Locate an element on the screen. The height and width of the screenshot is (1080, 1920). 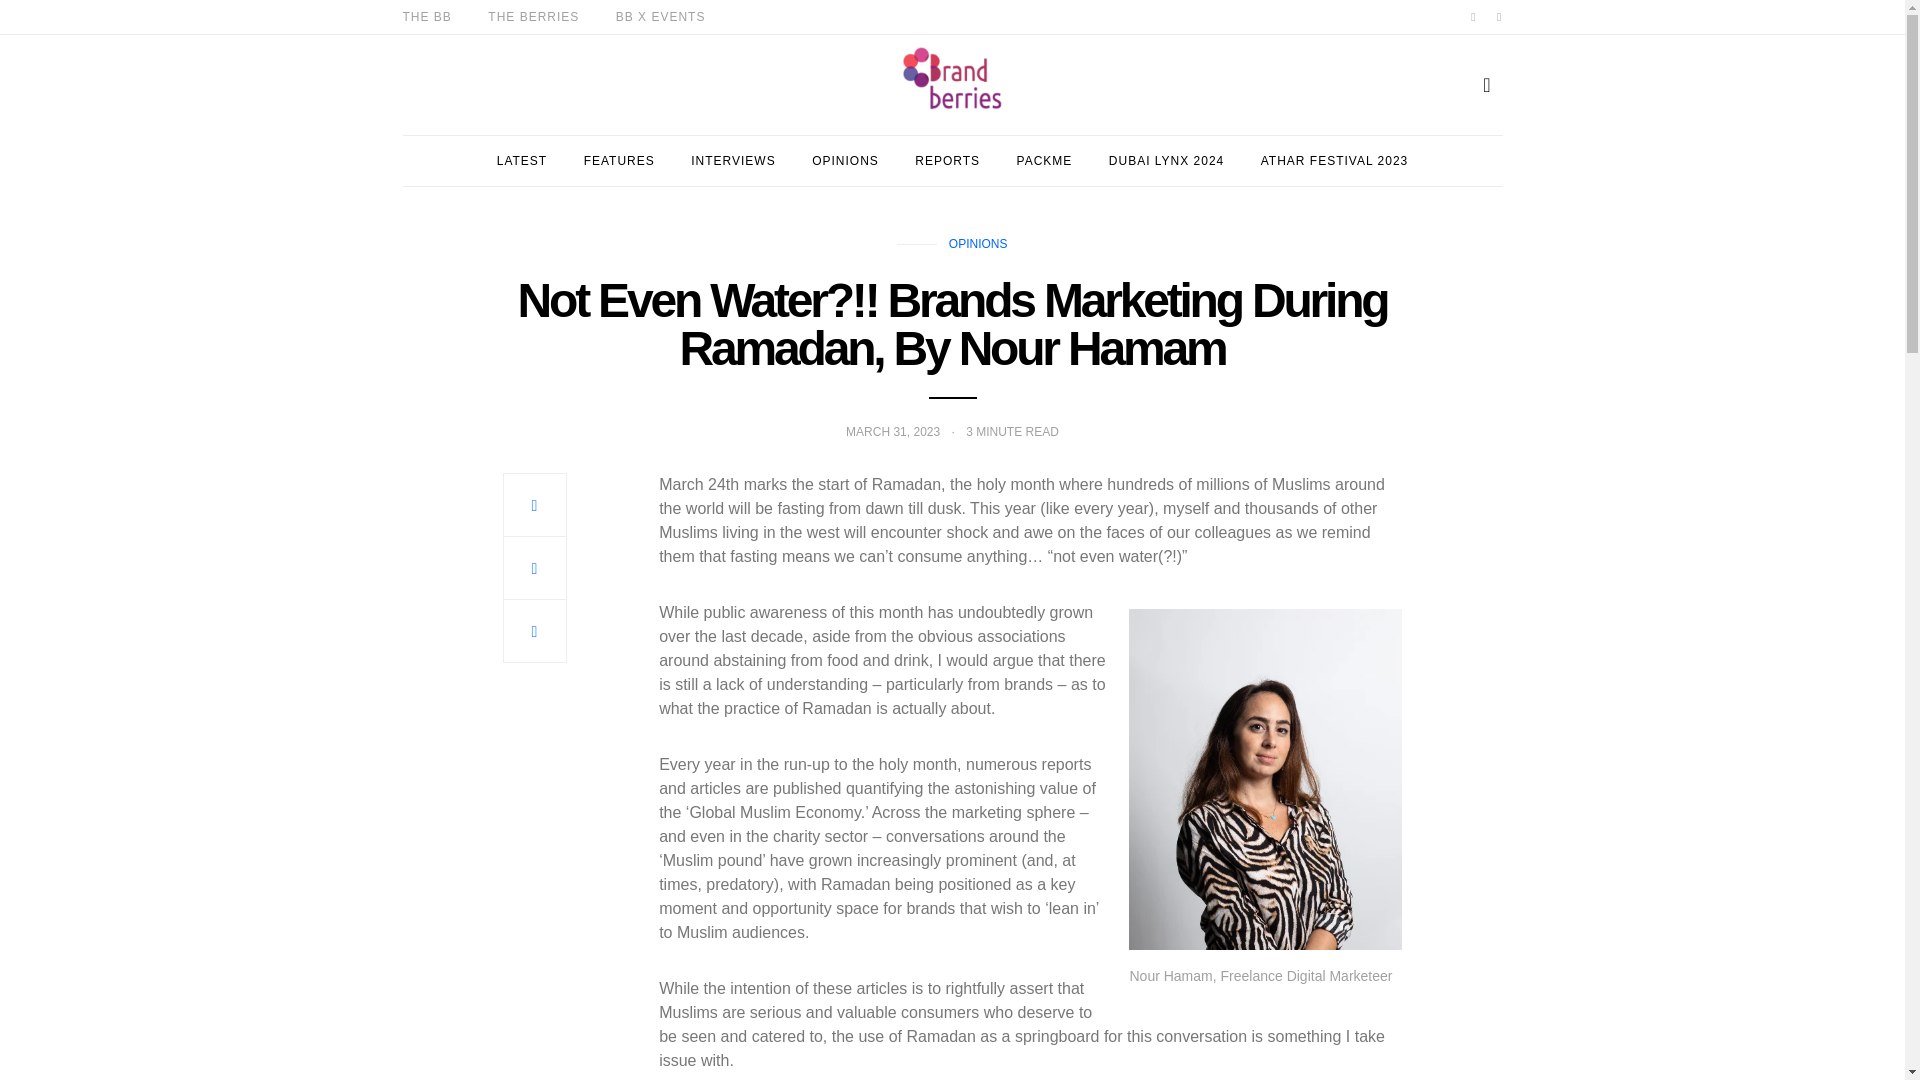
DUBAI LYNX 2024 is located at coordinates (1166, 160).